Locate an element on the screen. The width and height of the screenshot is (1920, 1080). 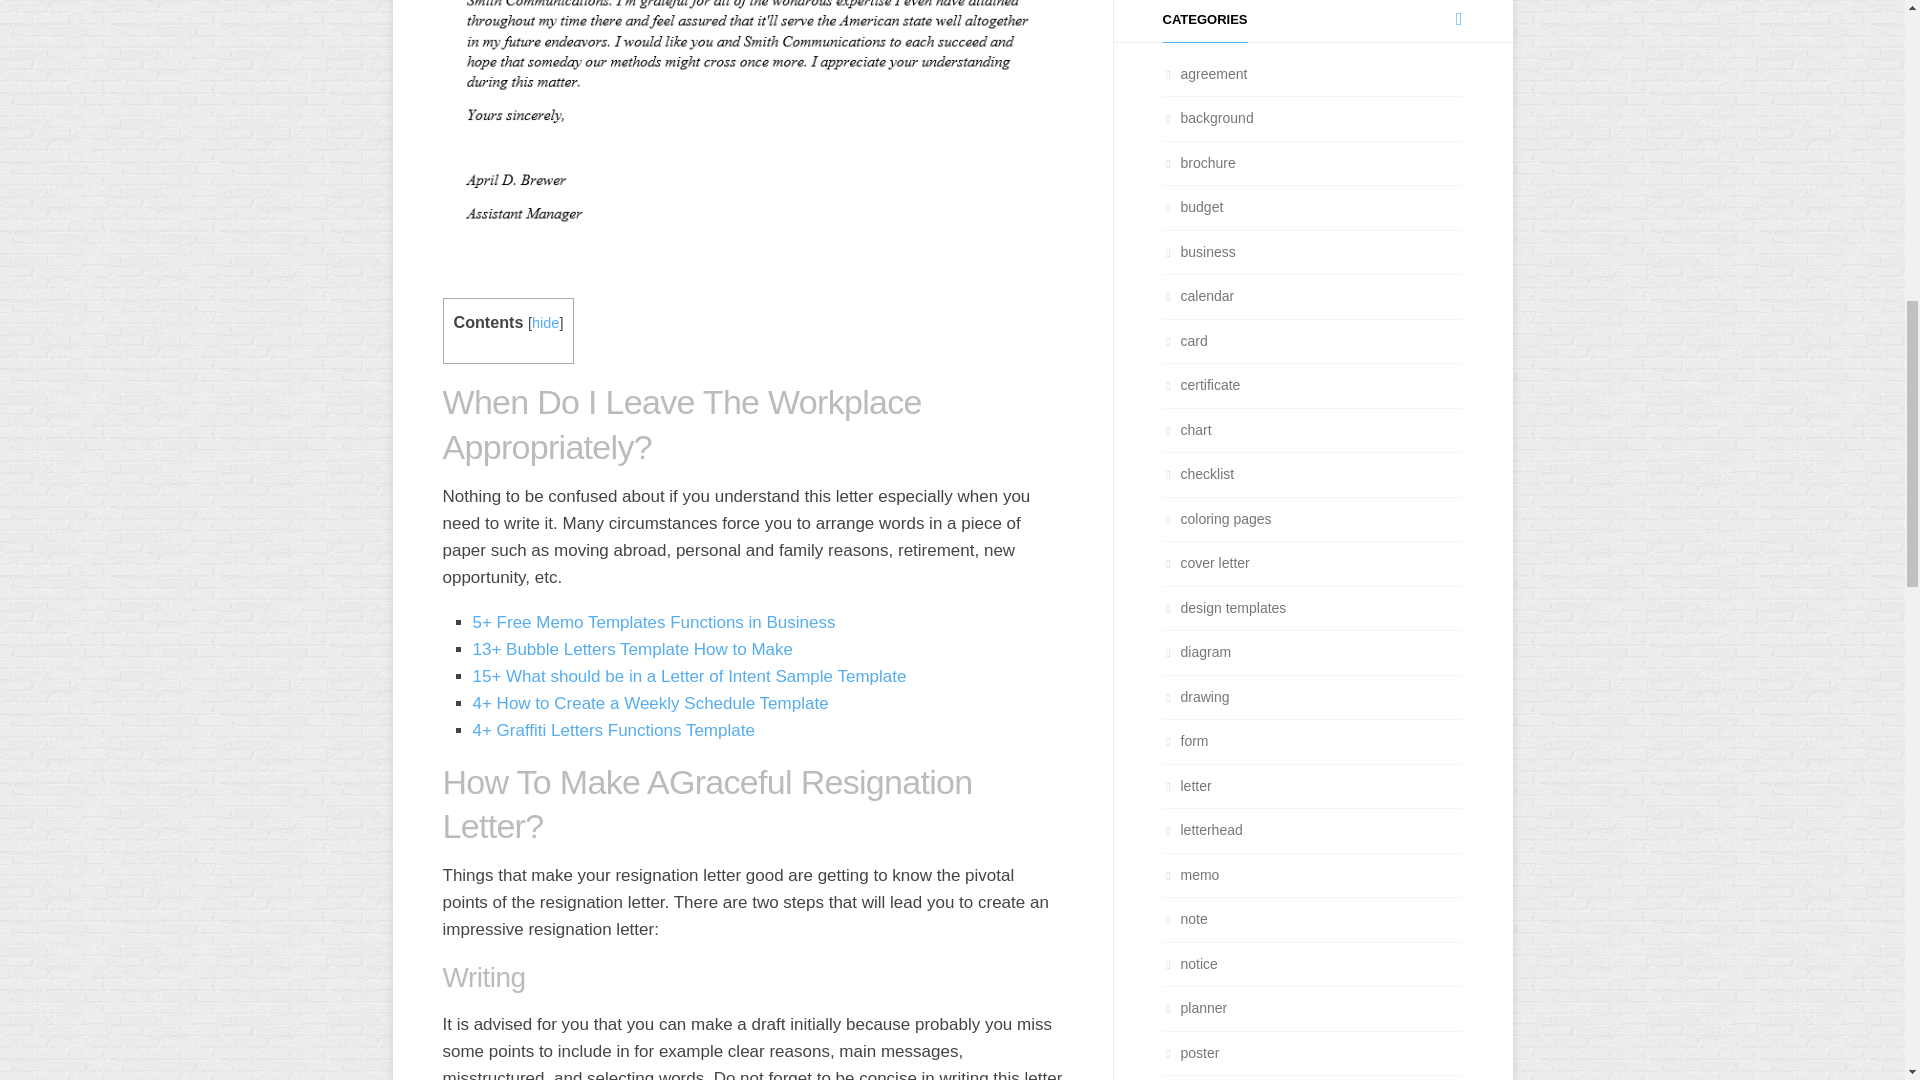
business is located at coordinates (1198, 252).